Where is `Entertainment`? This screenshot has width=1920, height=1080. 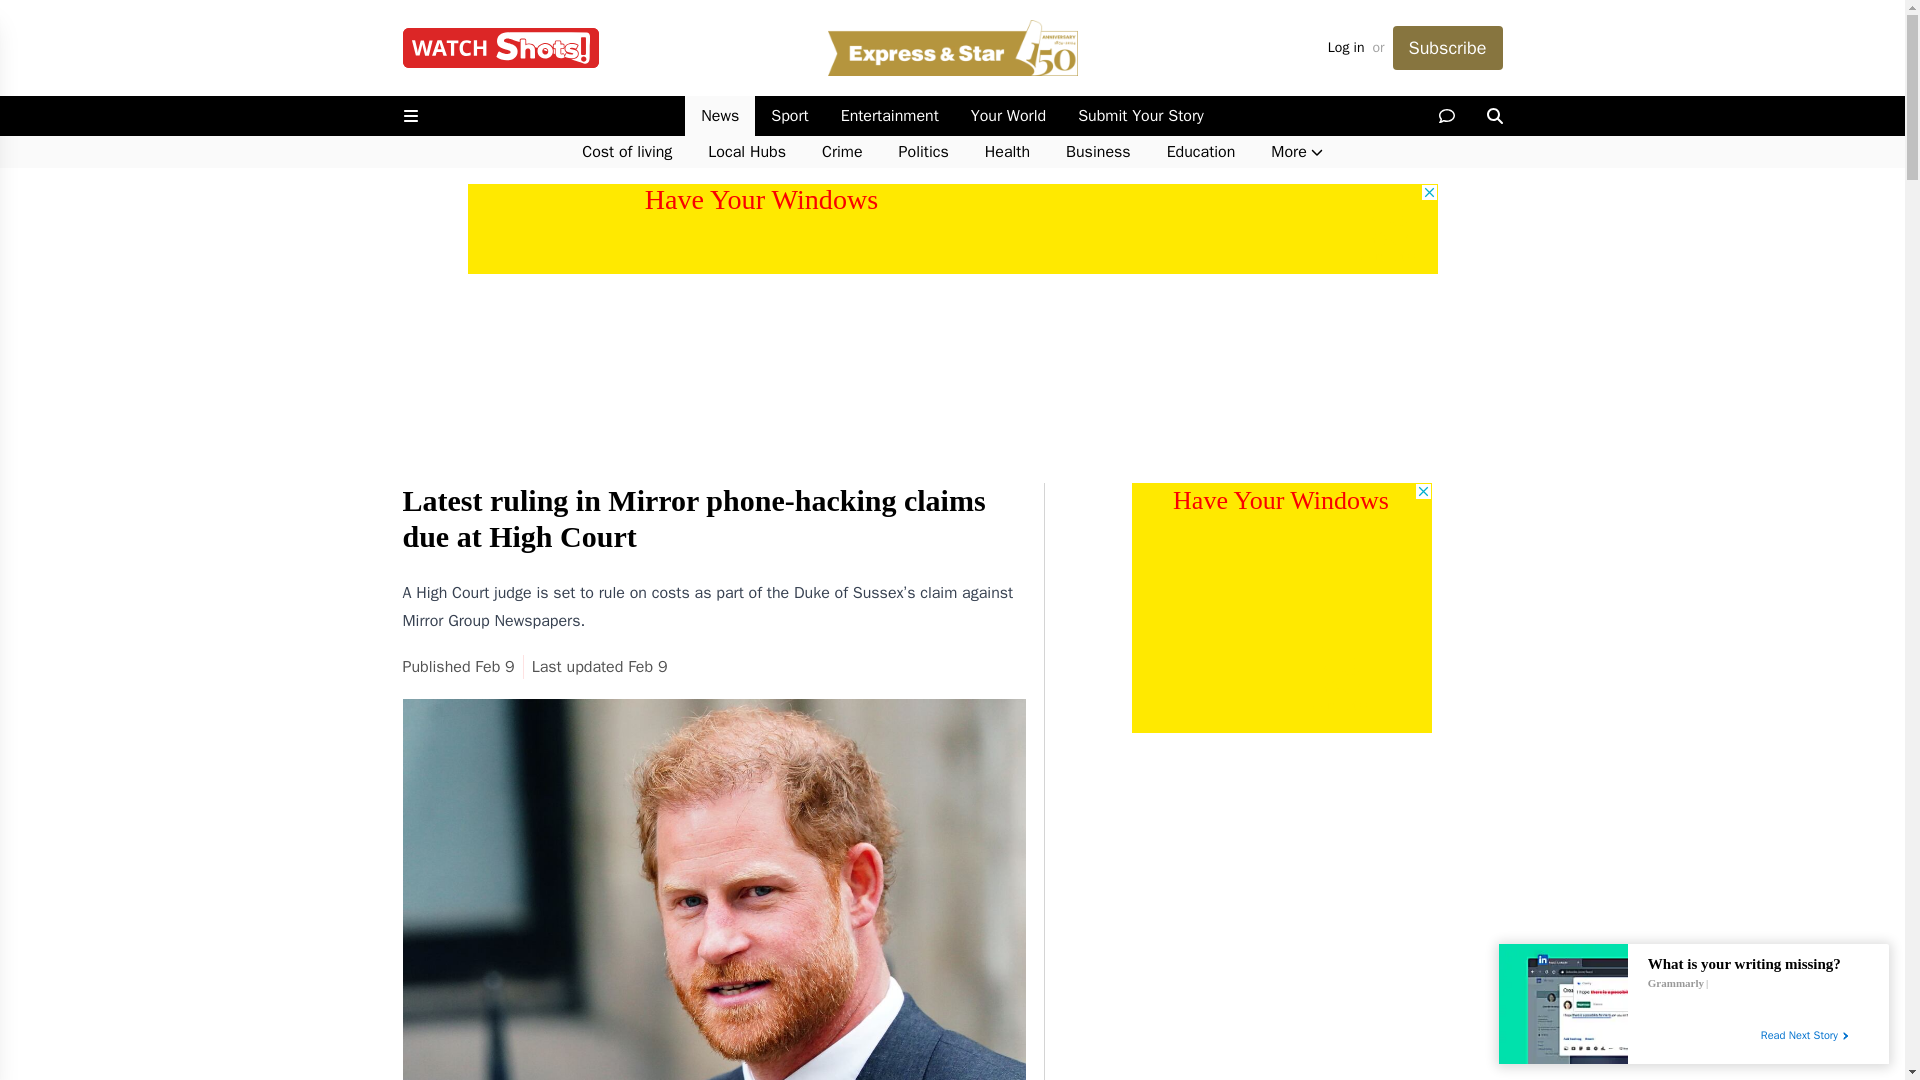 Entertainment is located at coordinates (890, 116).